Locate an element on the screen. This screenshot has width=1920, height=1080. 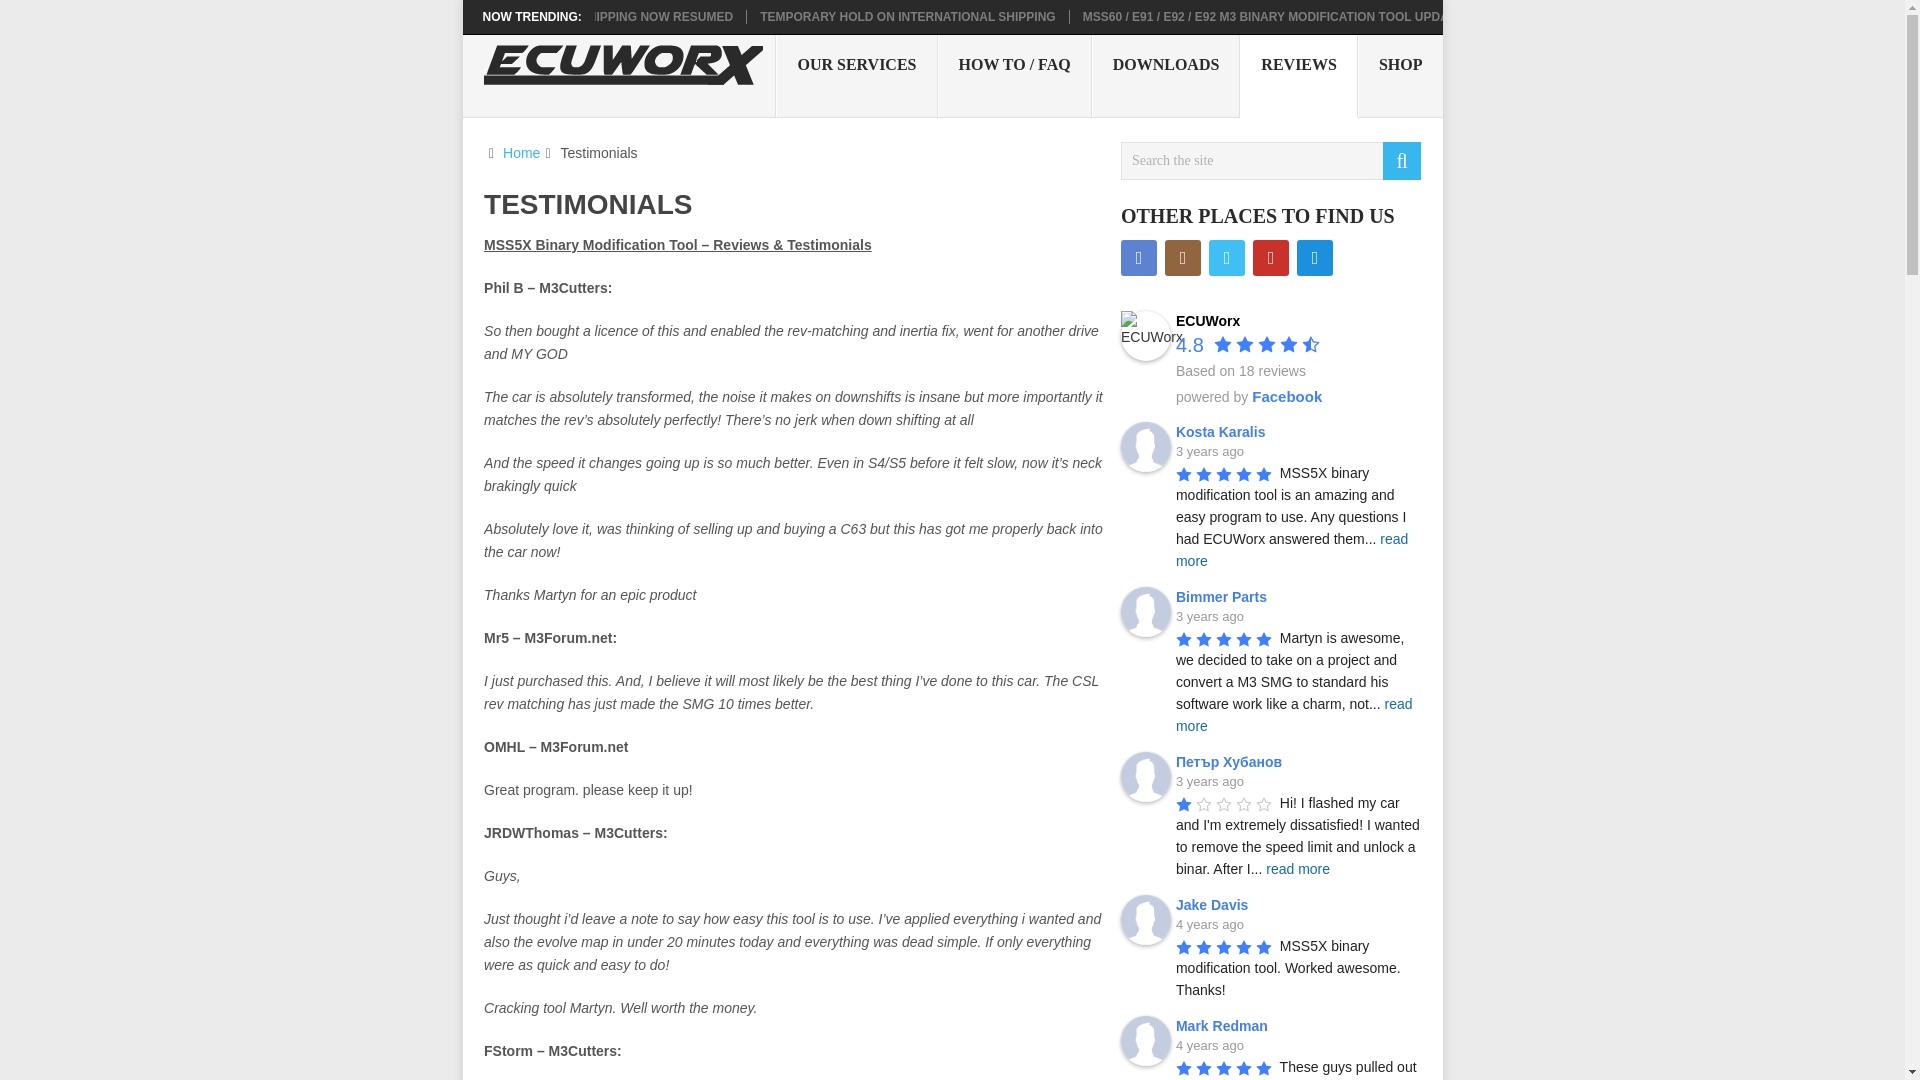
INTERNATIONAL SHIPPING NOW RESUMED is located at coordinates (606, 16).